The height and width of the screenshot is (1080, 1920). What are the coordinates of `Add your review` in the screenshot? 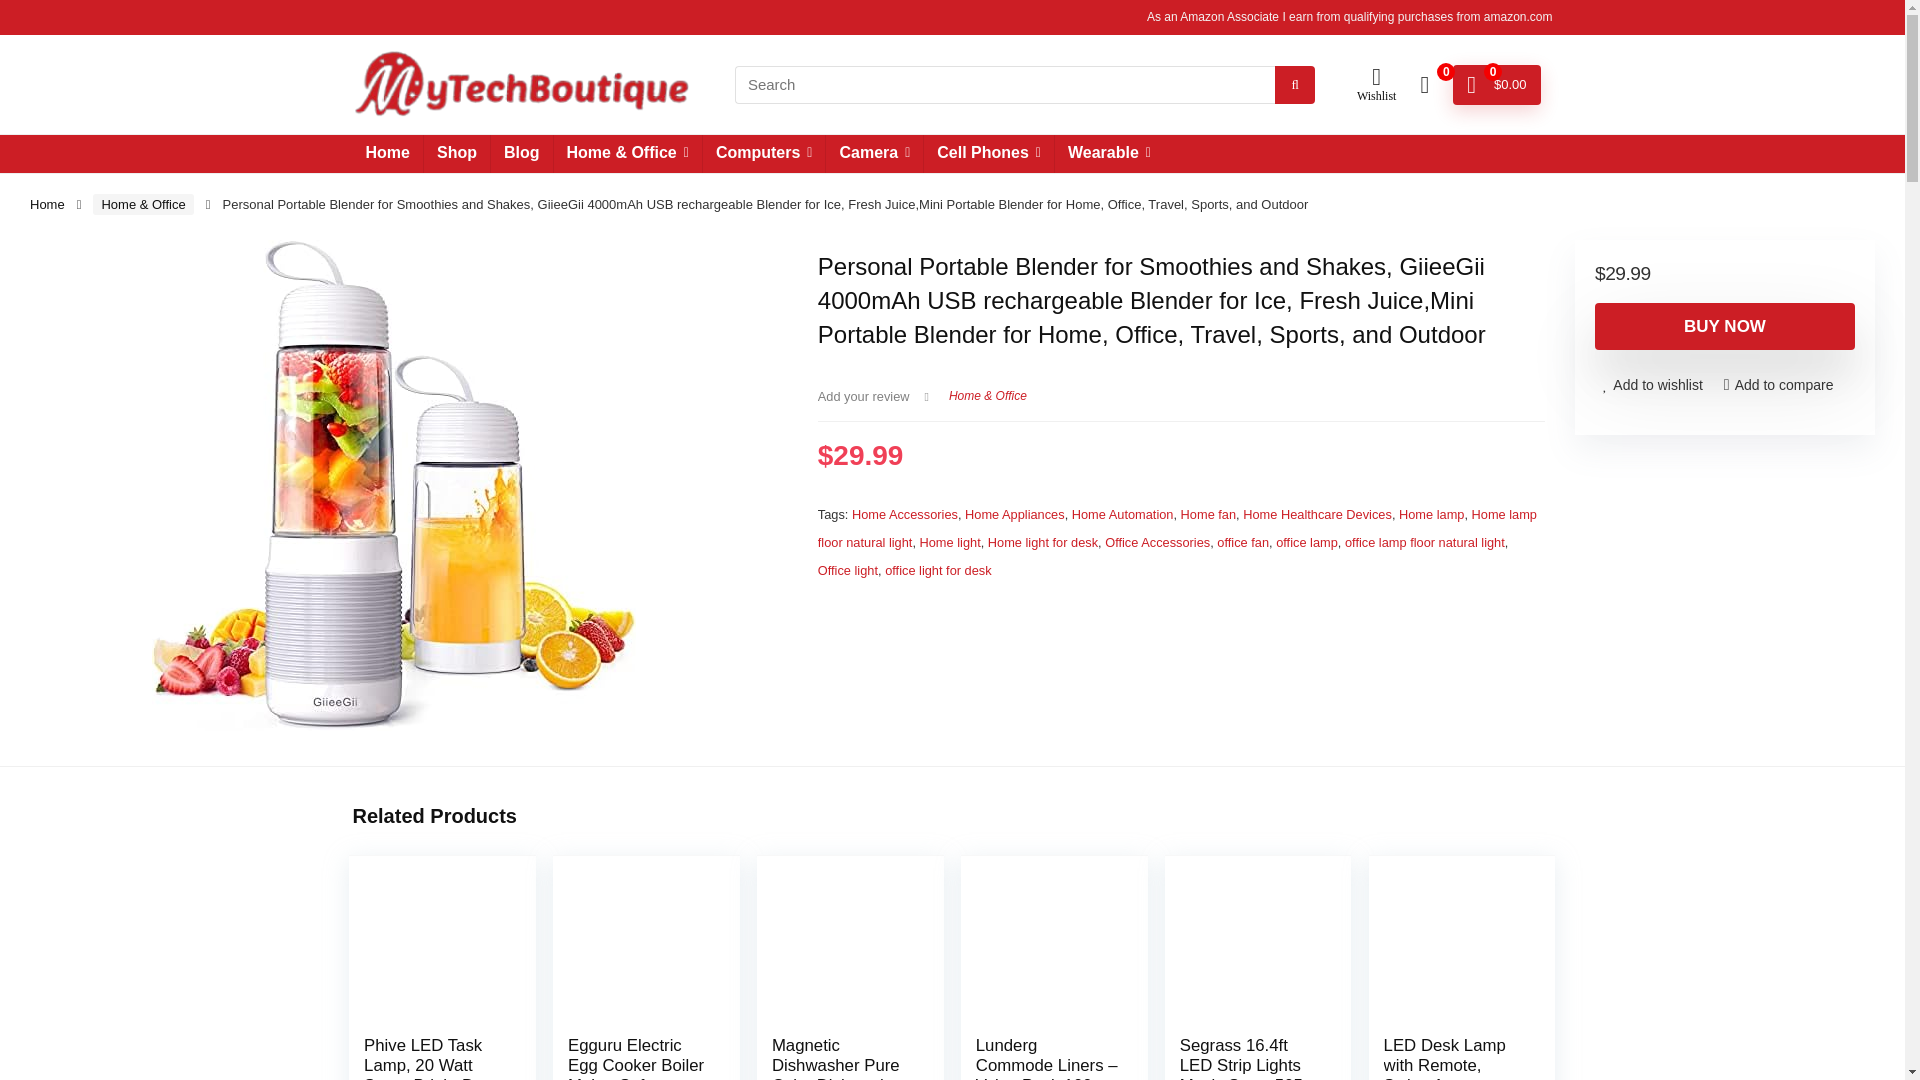 It's located at (864, 396).